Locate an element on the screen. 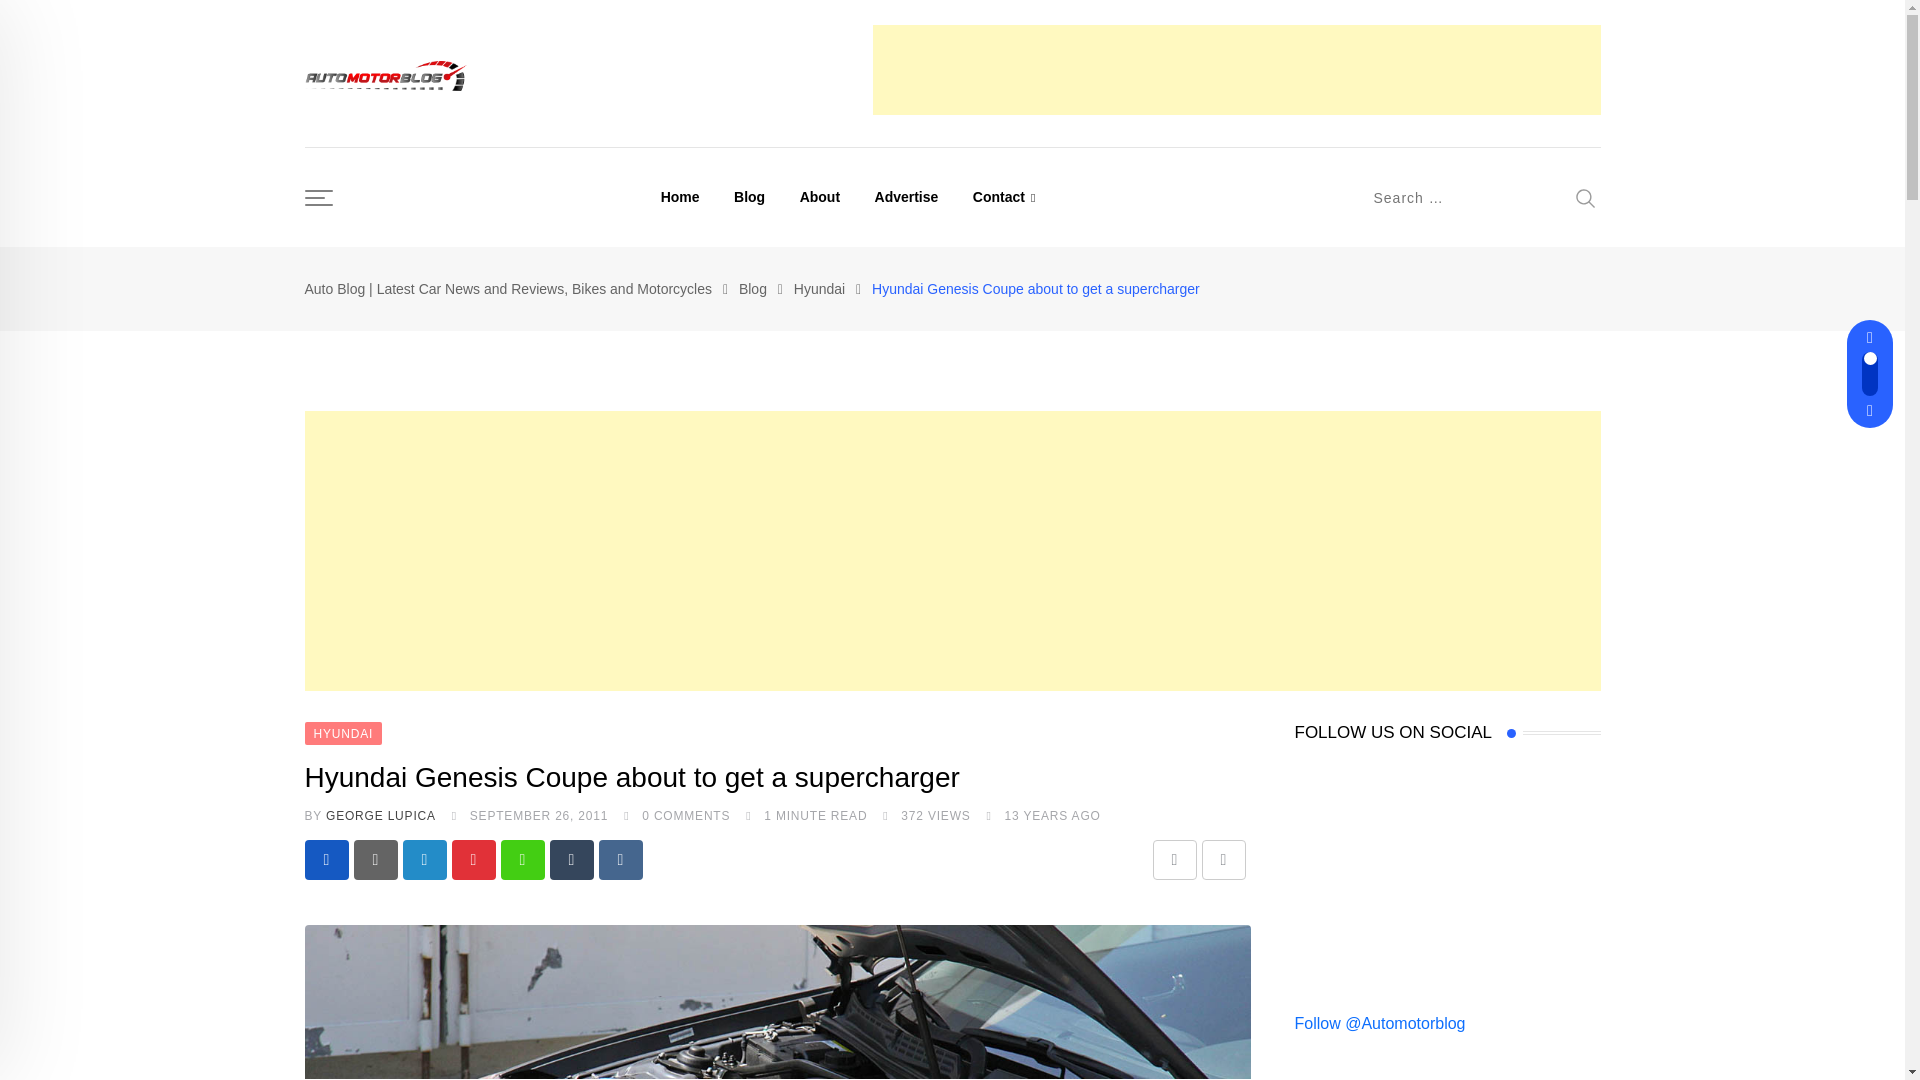  Go to the Hyundai Category archives. is located at coordinates (819, 288).